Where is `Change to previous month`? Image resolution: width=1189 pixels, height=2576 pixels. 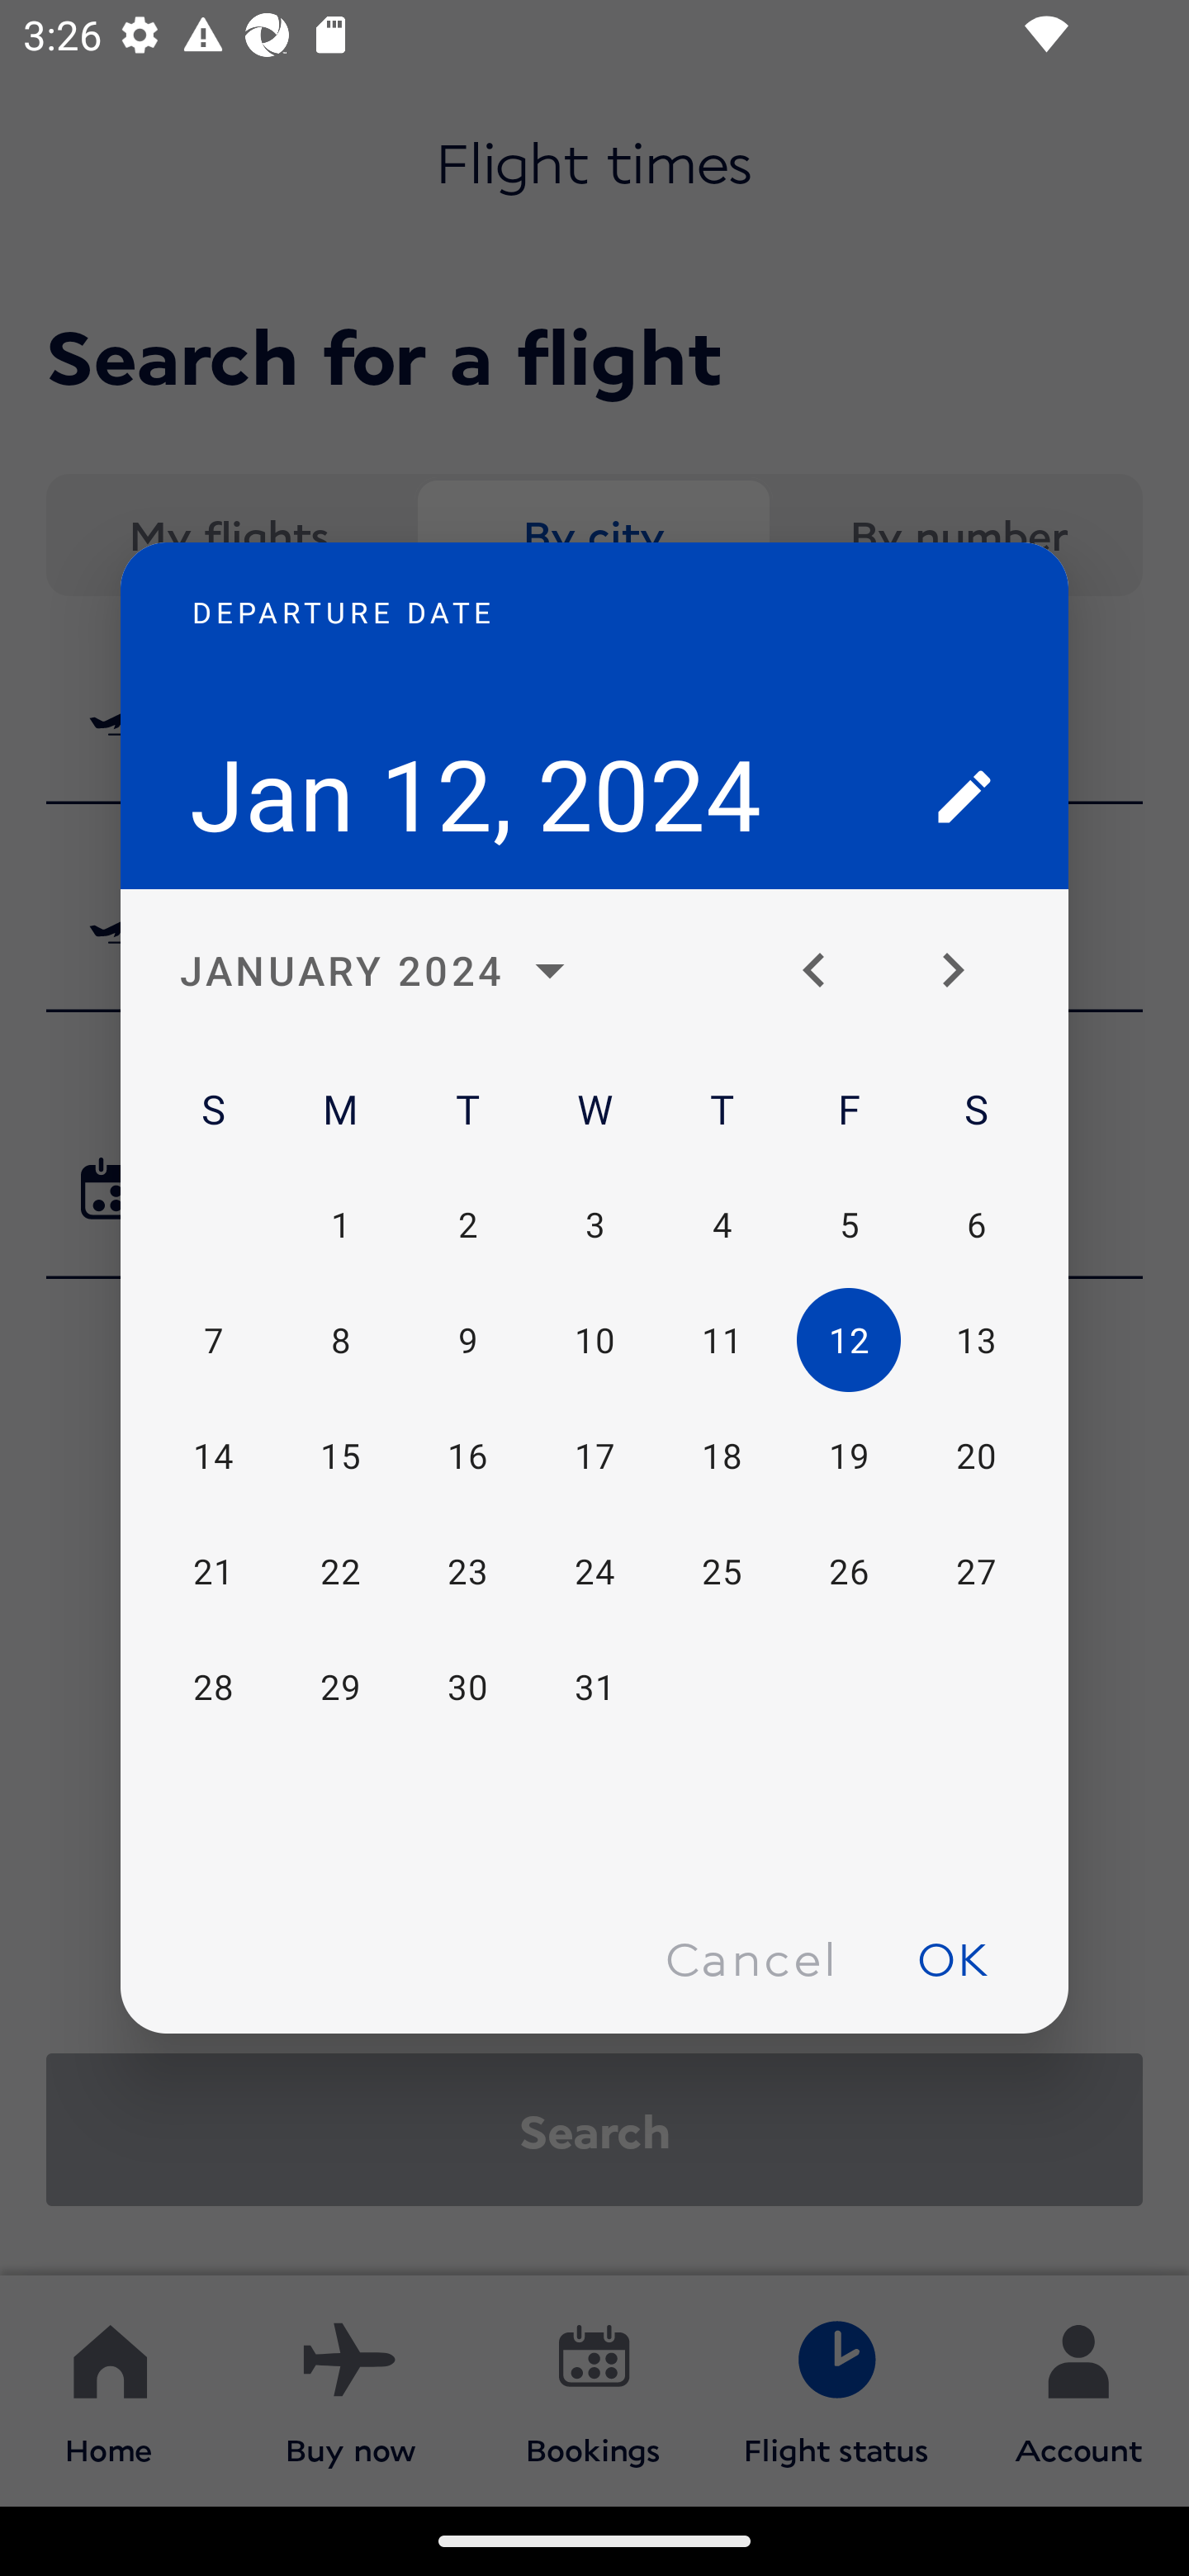 Change to previous month is located at coordinates (826, 971).